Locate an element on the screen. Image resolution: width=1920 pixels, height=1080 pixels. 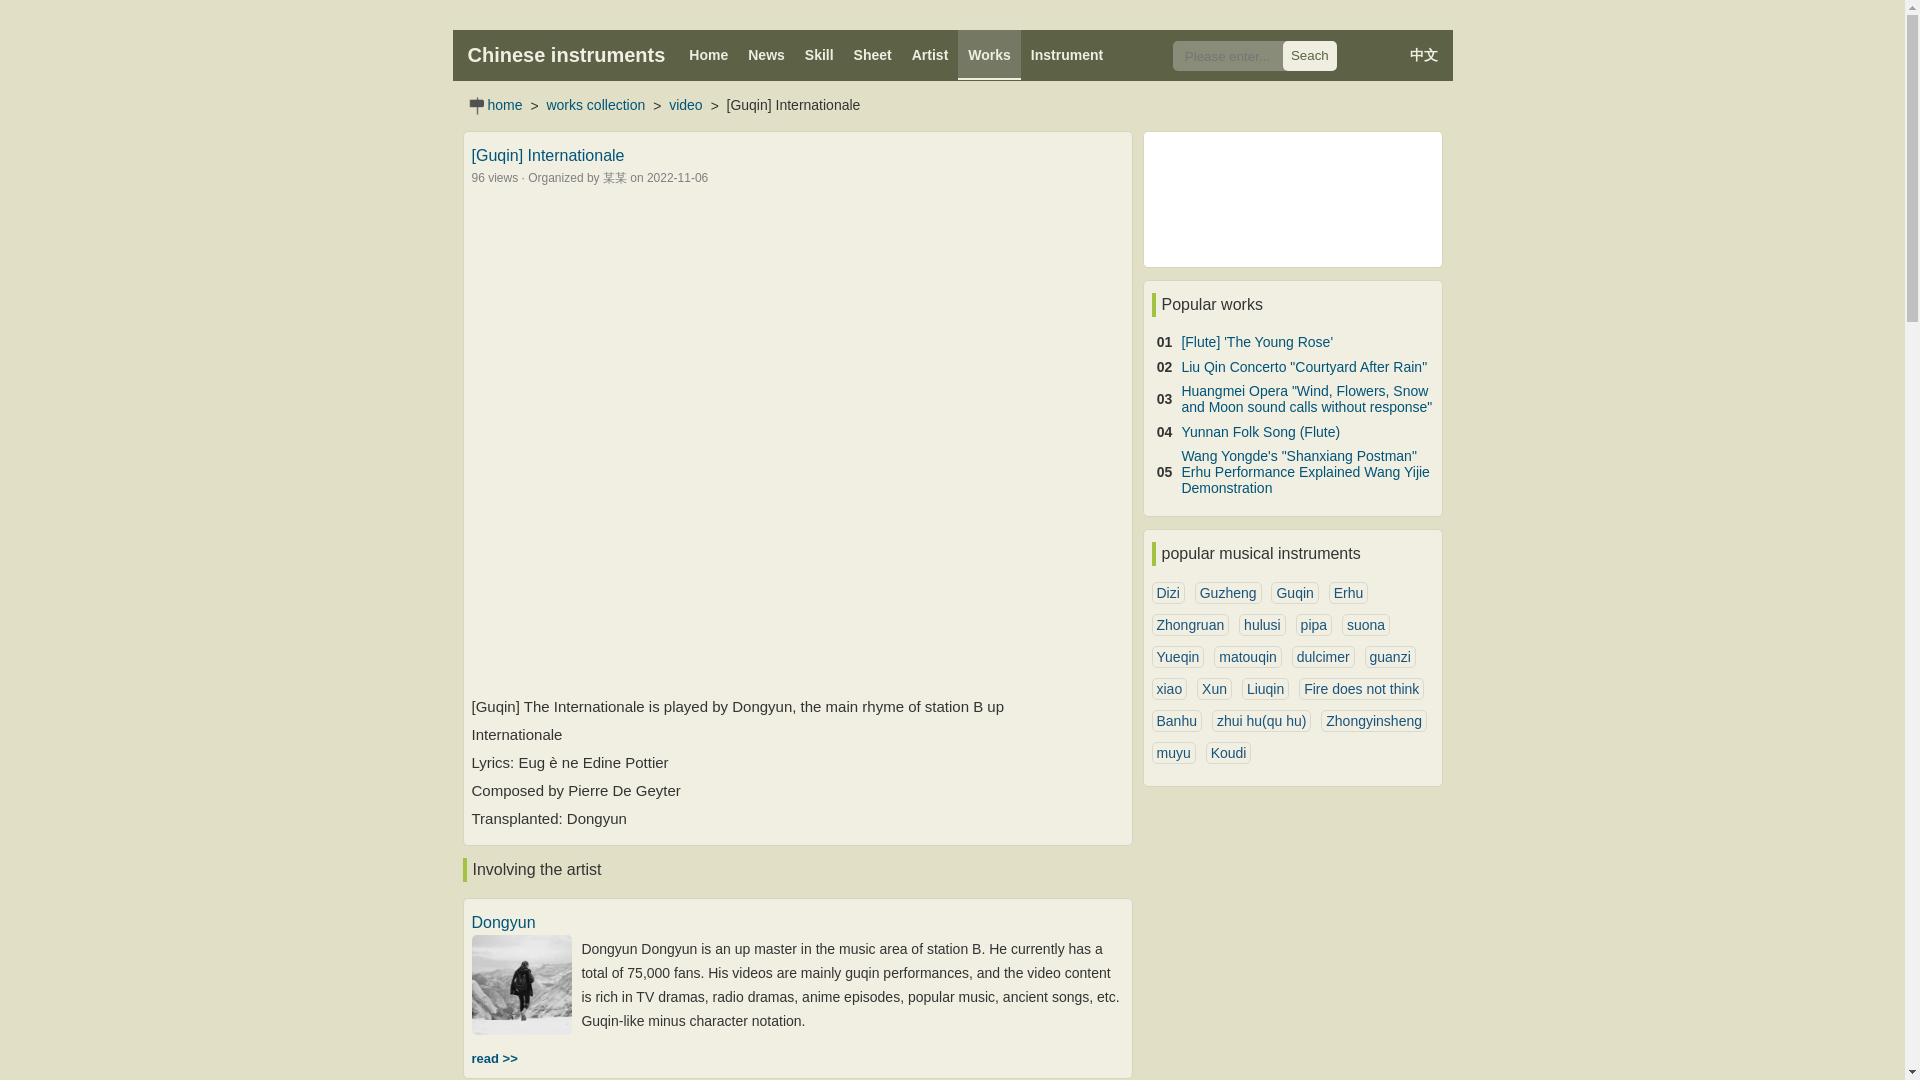
Dongyun is located at coordinates (504, 922).